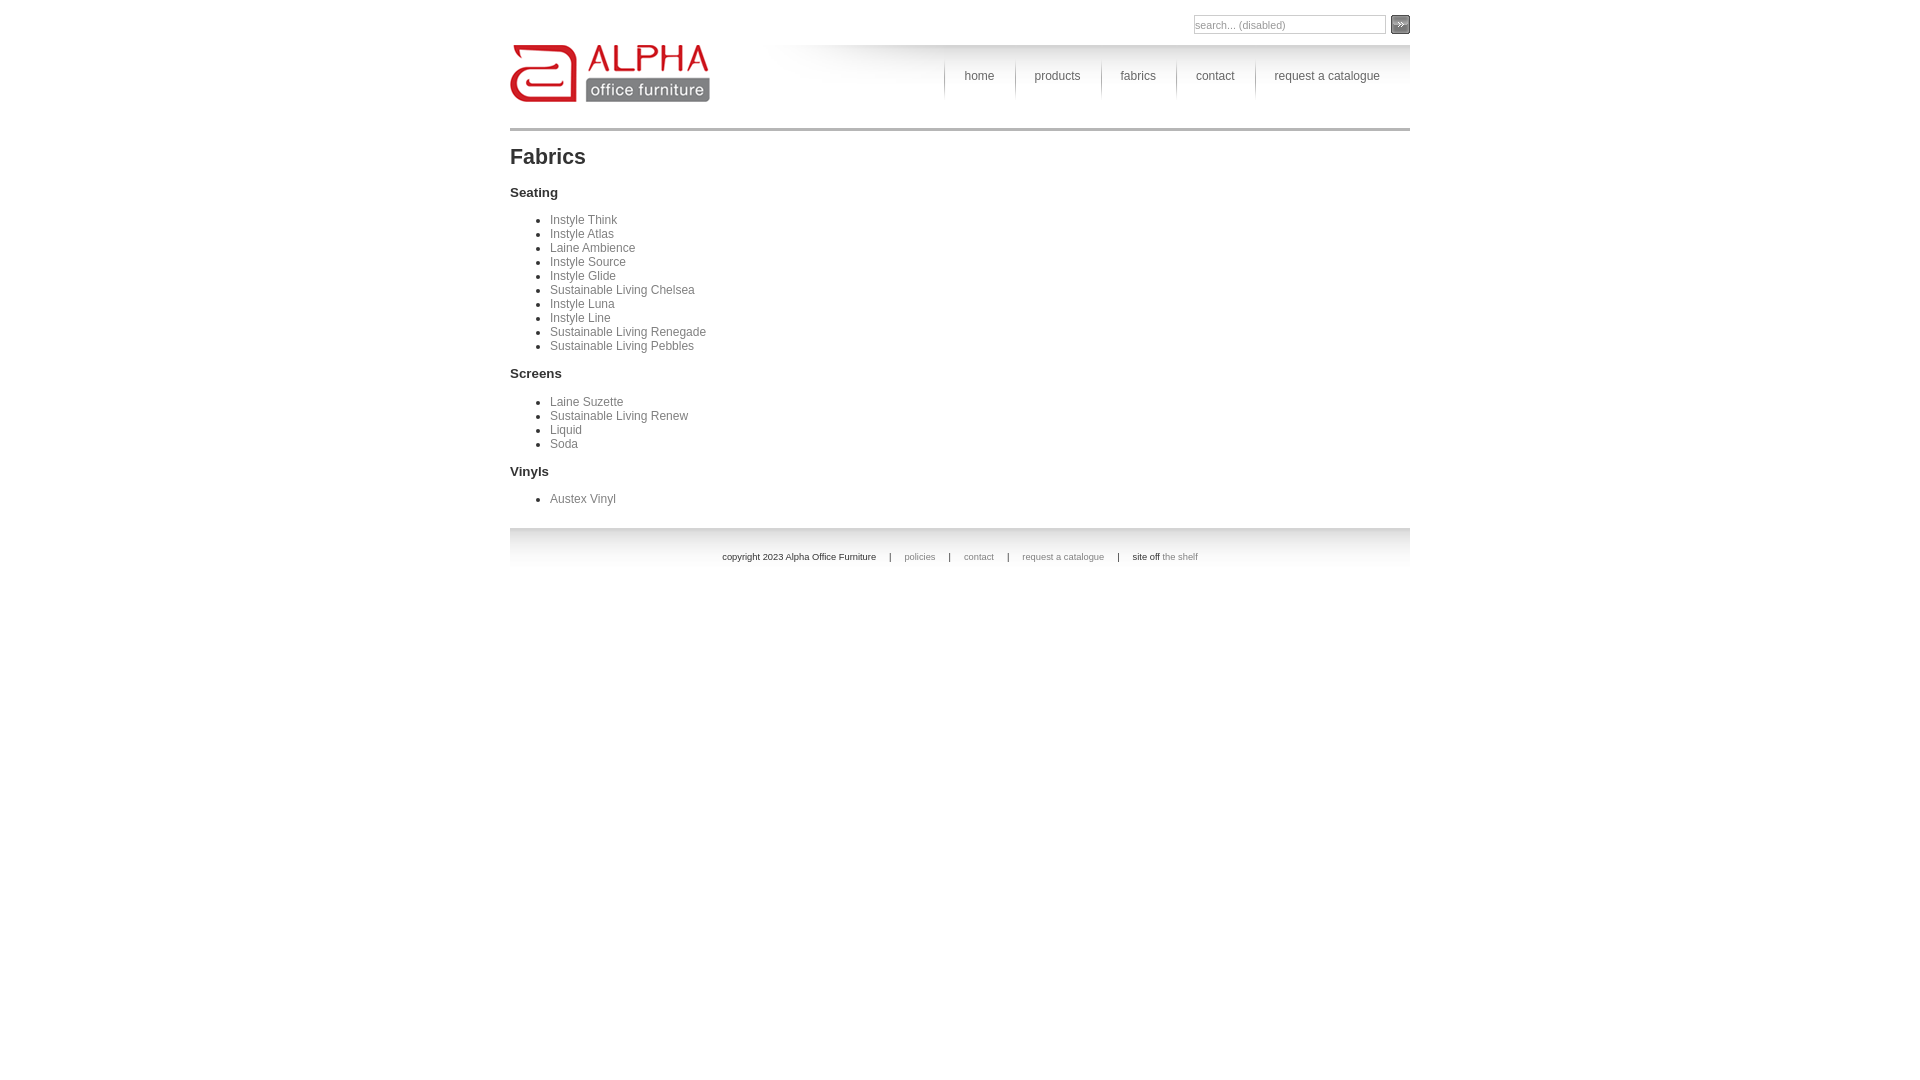  What do you see at coordinates (592, 248) in the screenshot?
I see `Laine Ambience` at bounding box center [592, 248].